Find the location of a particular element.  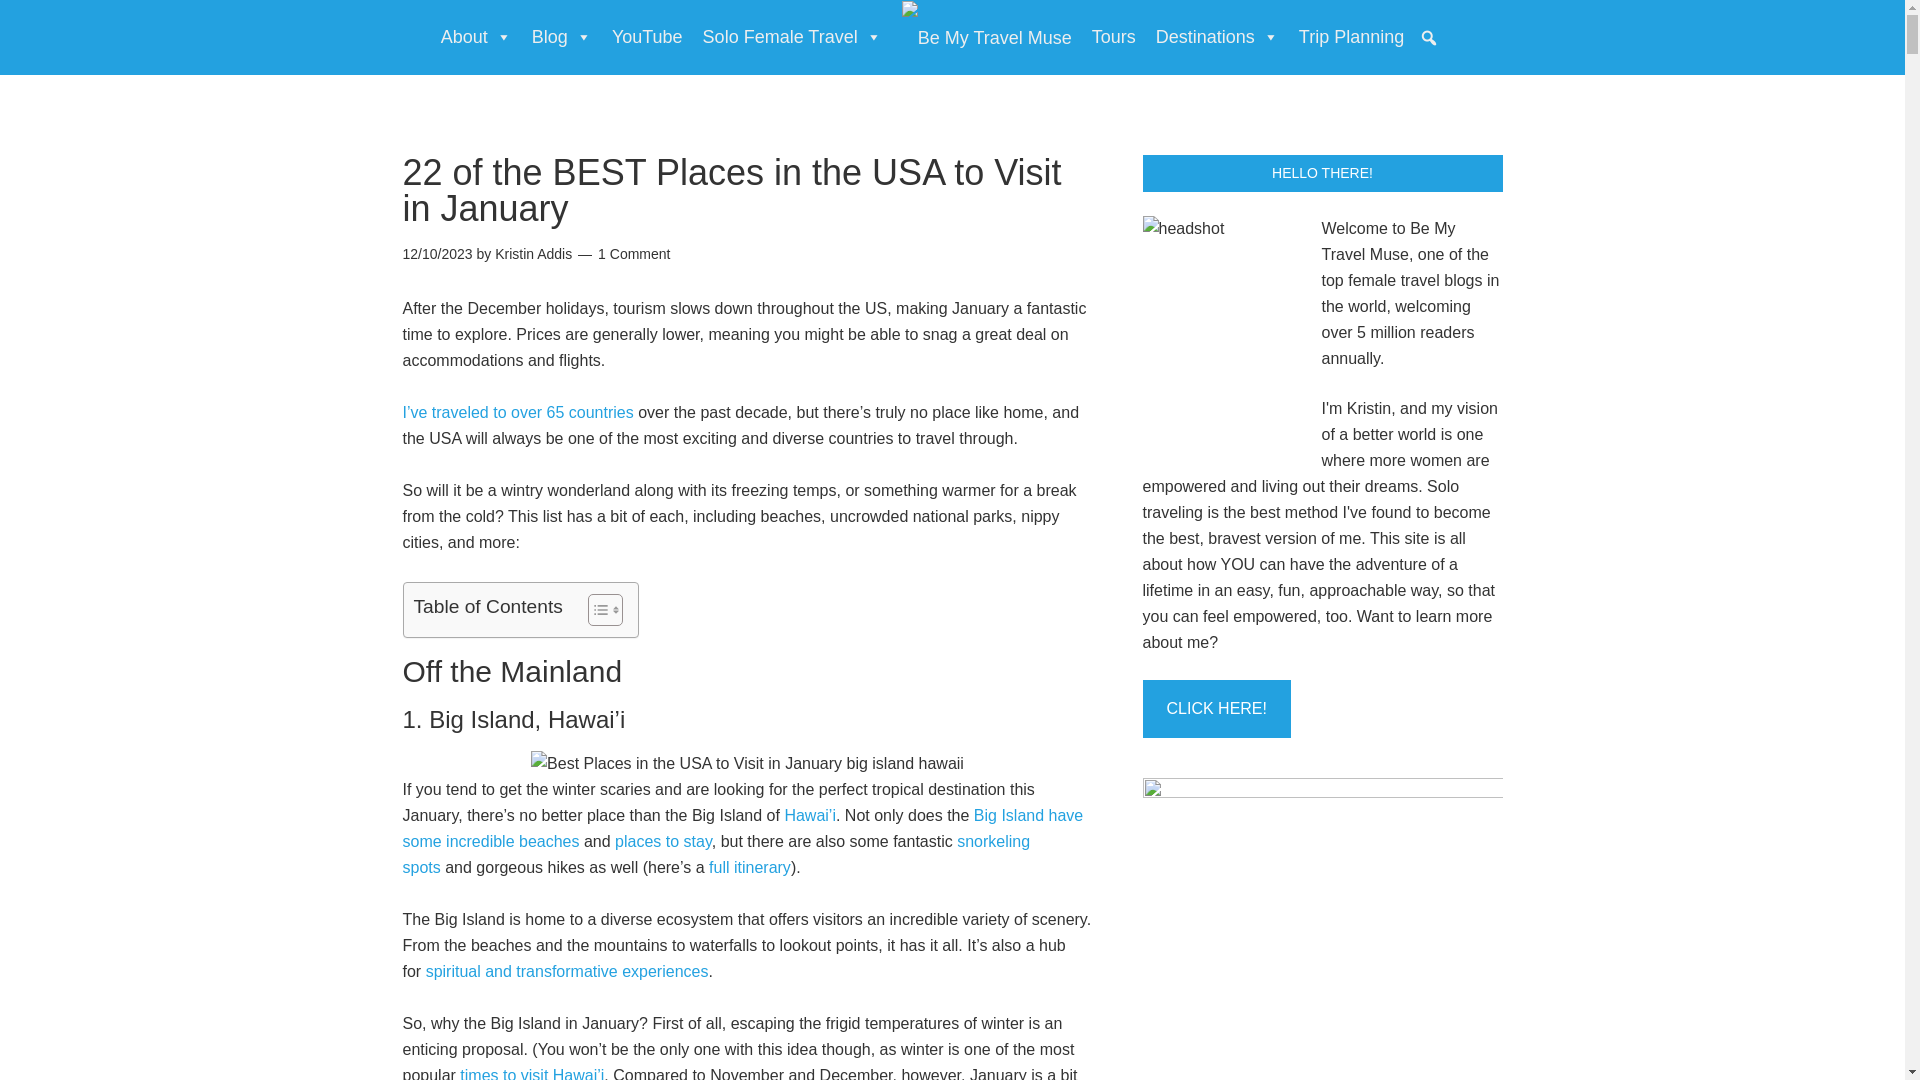

Blog is located at coordinates (562, 37).